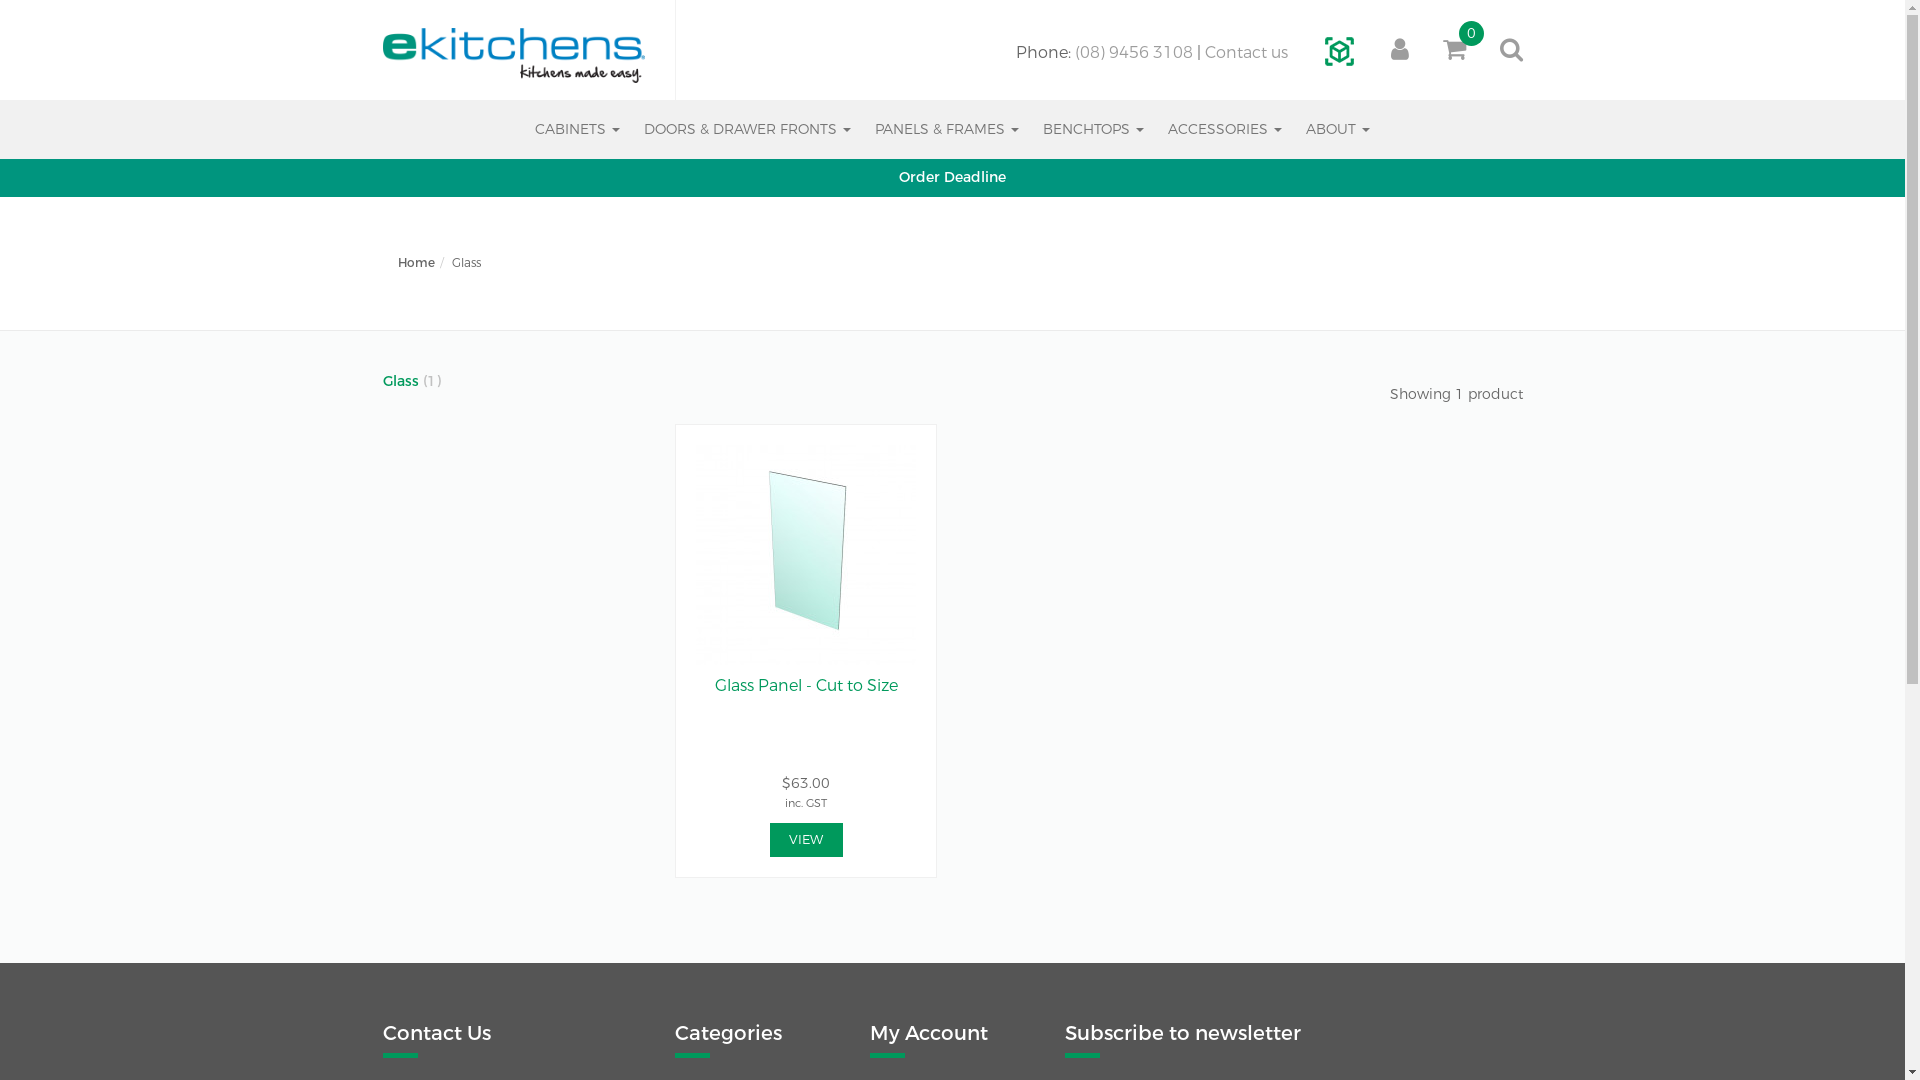  What do you see at coordinates (1133, 52) in the screenshot?
I see `(08) 9456 3108` at bounding box center [1133, 52].